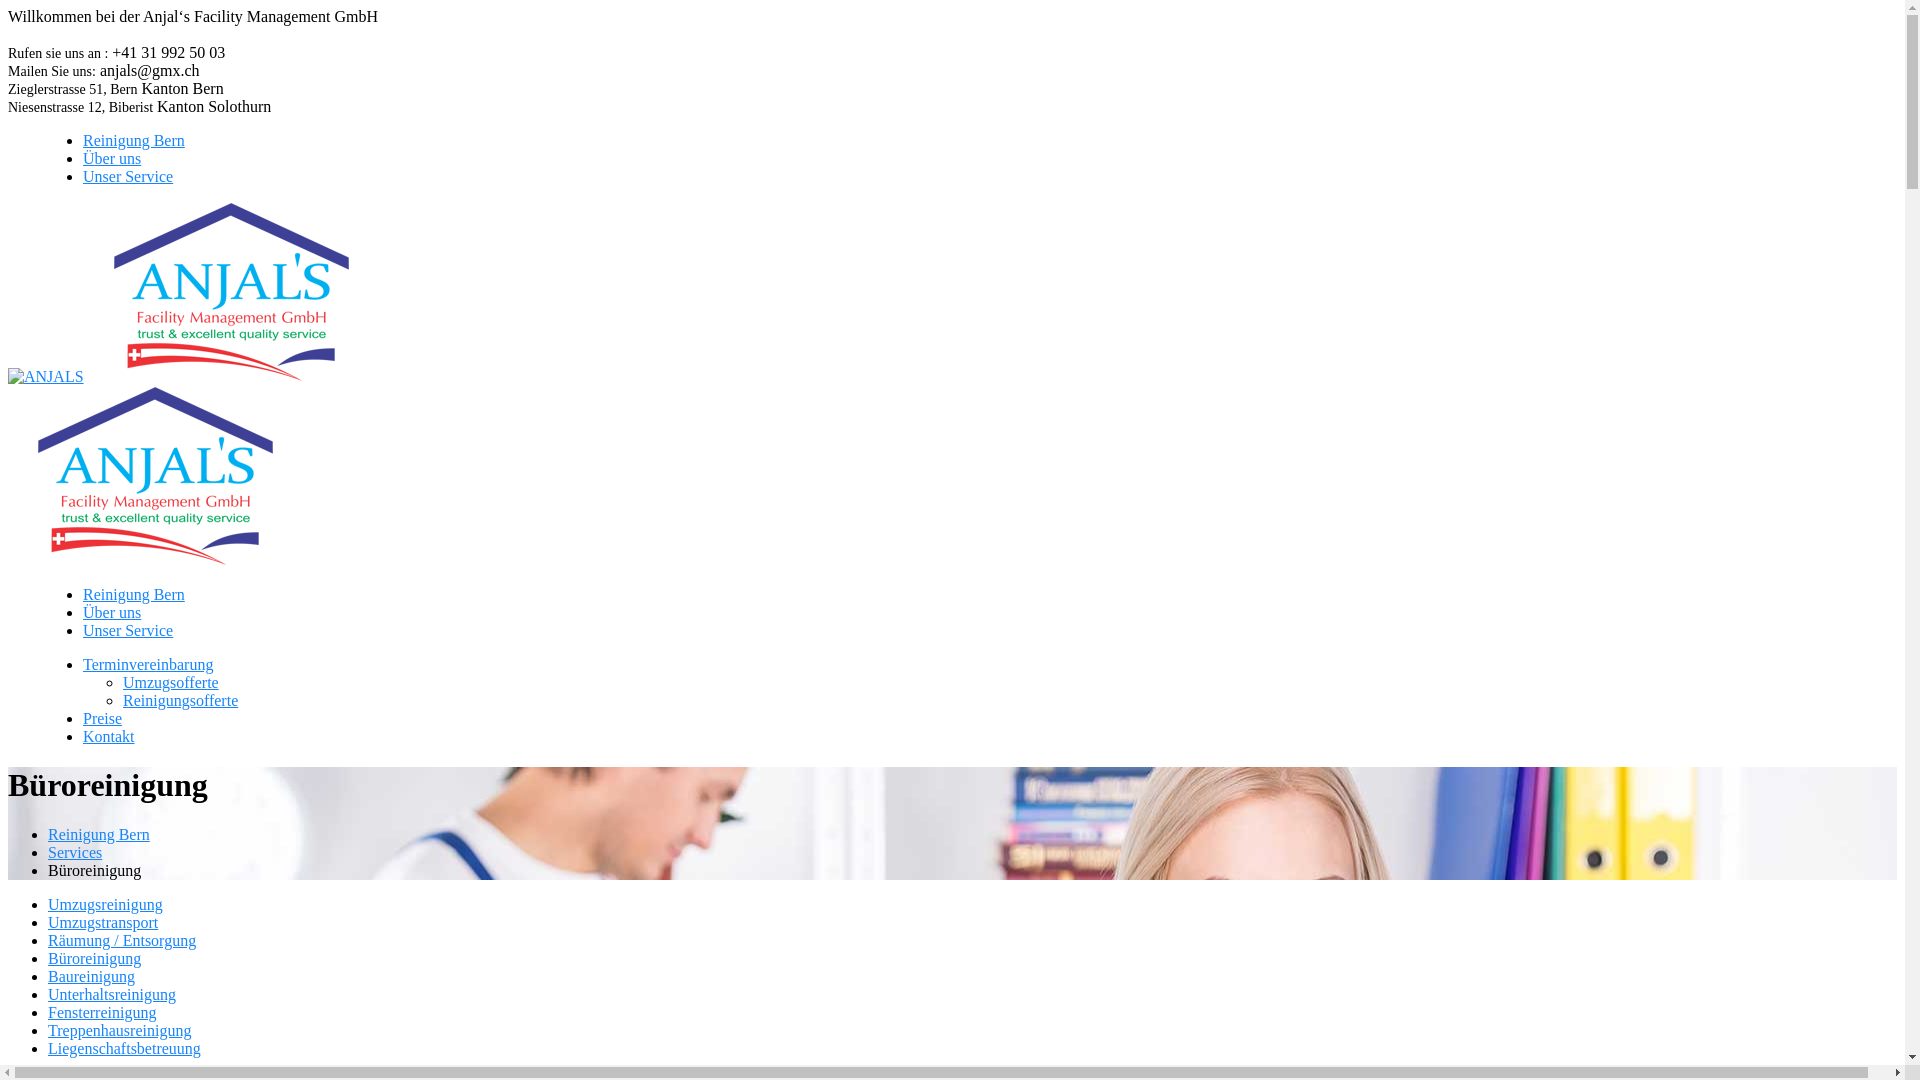 This screenshot has width=1920, height=1080. What do you see at coordinates (46, 376) in the screenshot?
I see `ANJALS` at bounding box center [46, 376].